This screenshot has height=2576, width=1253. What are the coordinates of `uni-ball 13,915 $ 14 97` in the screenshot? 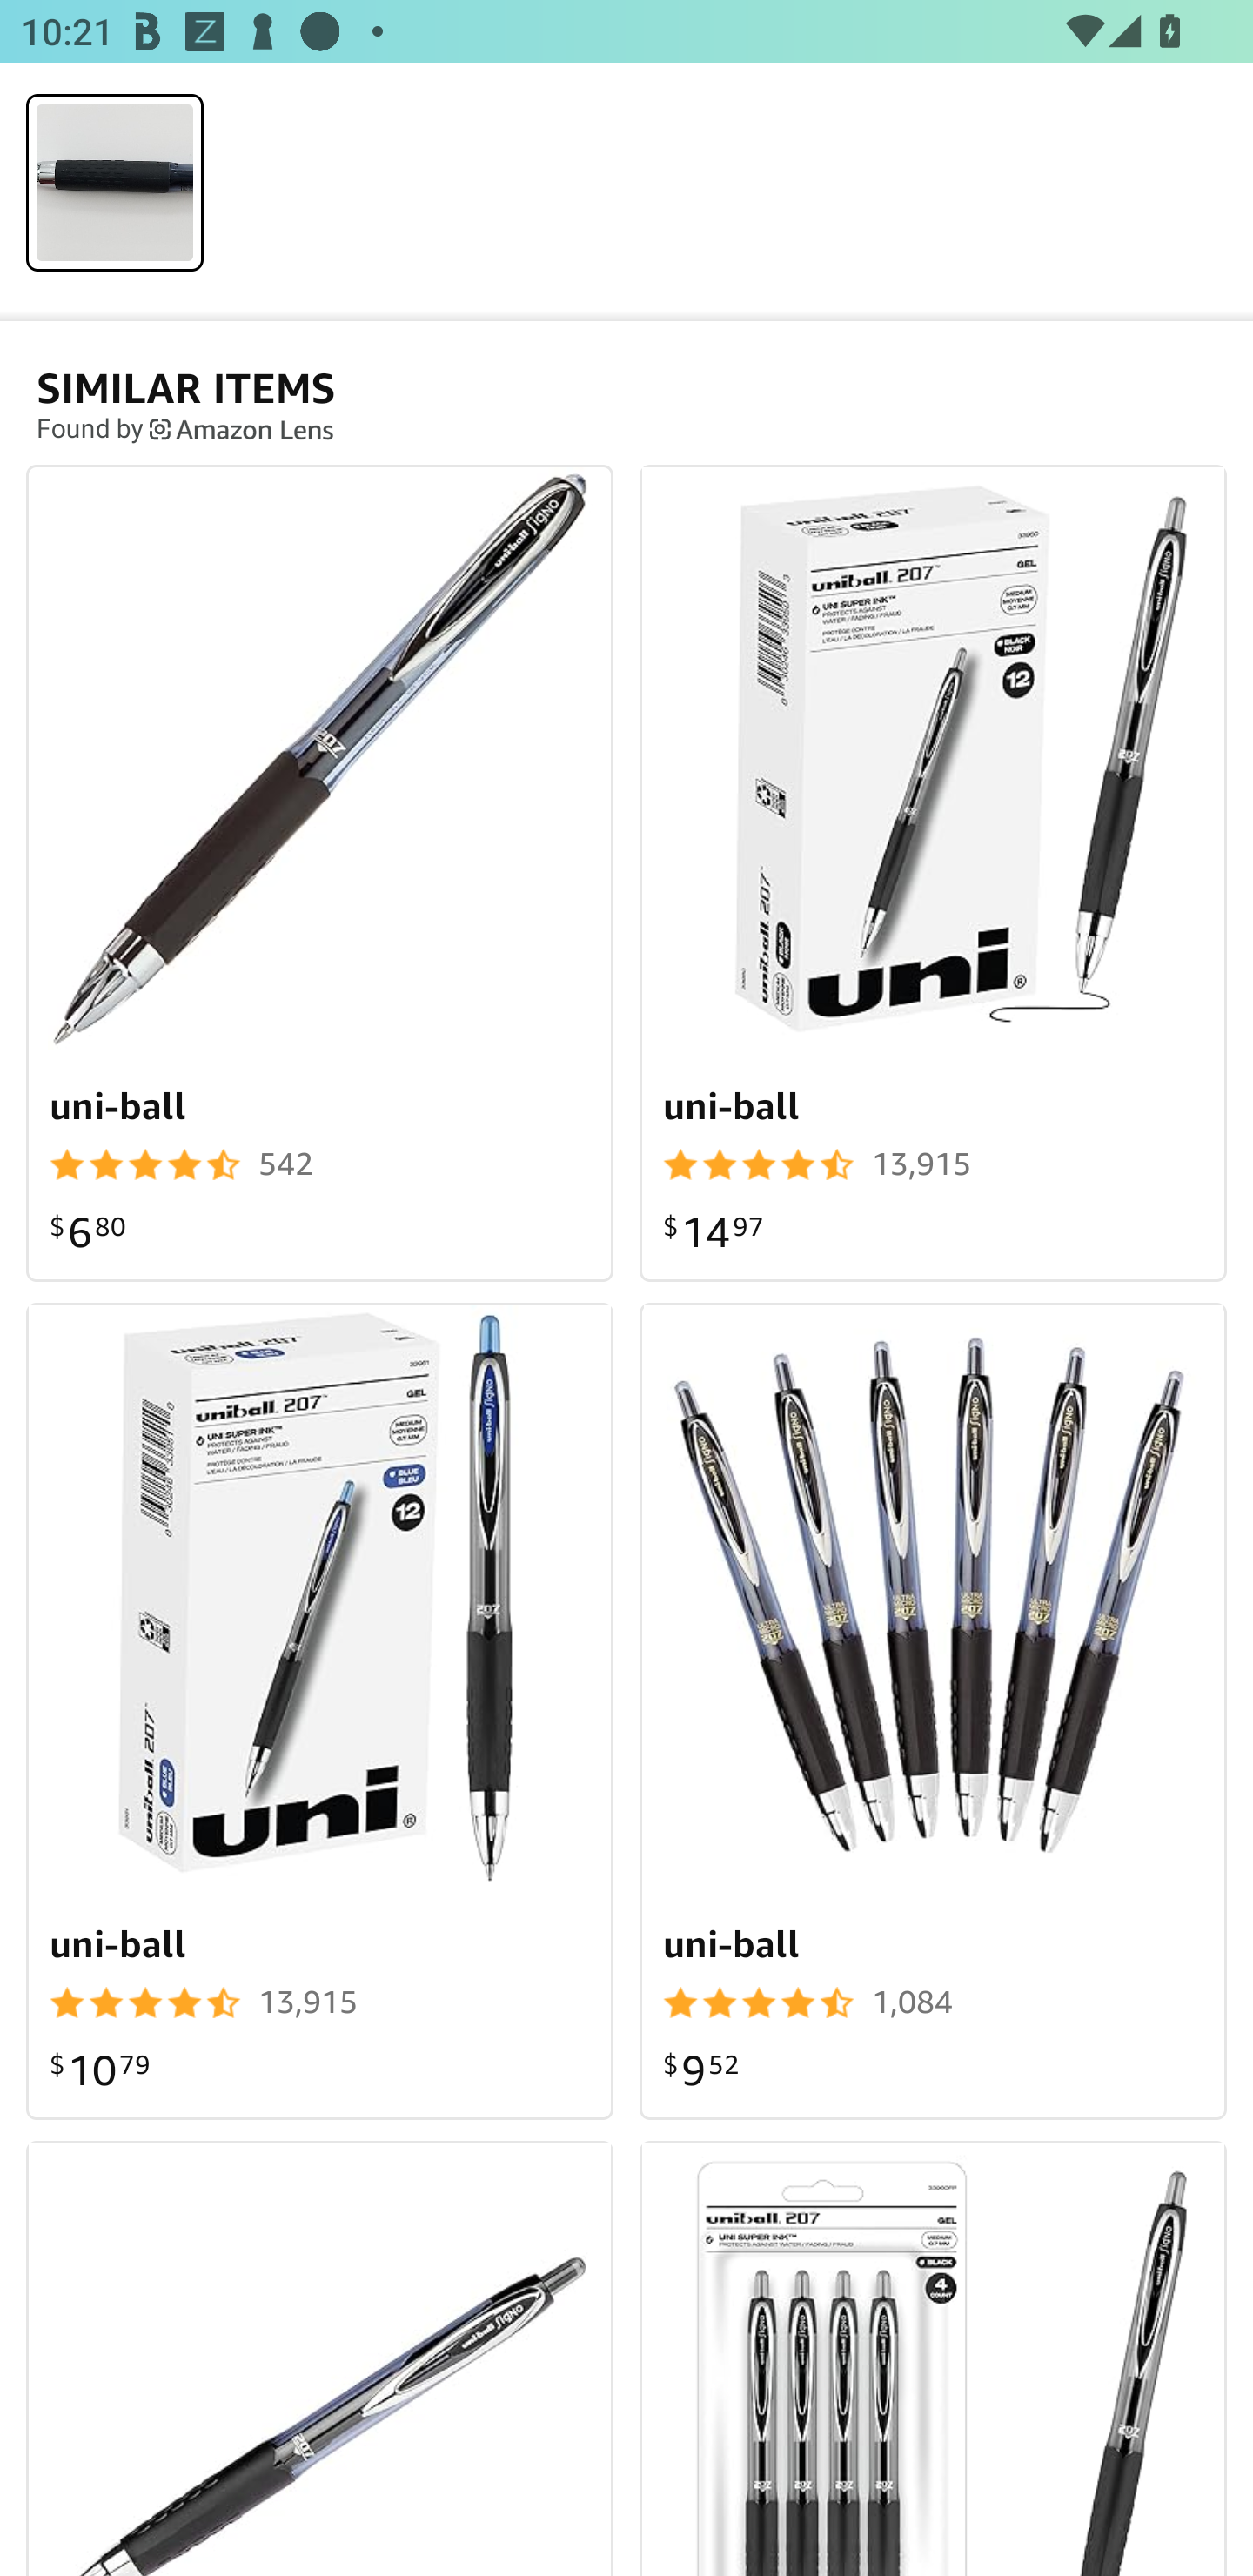 It's located at (933, 873).